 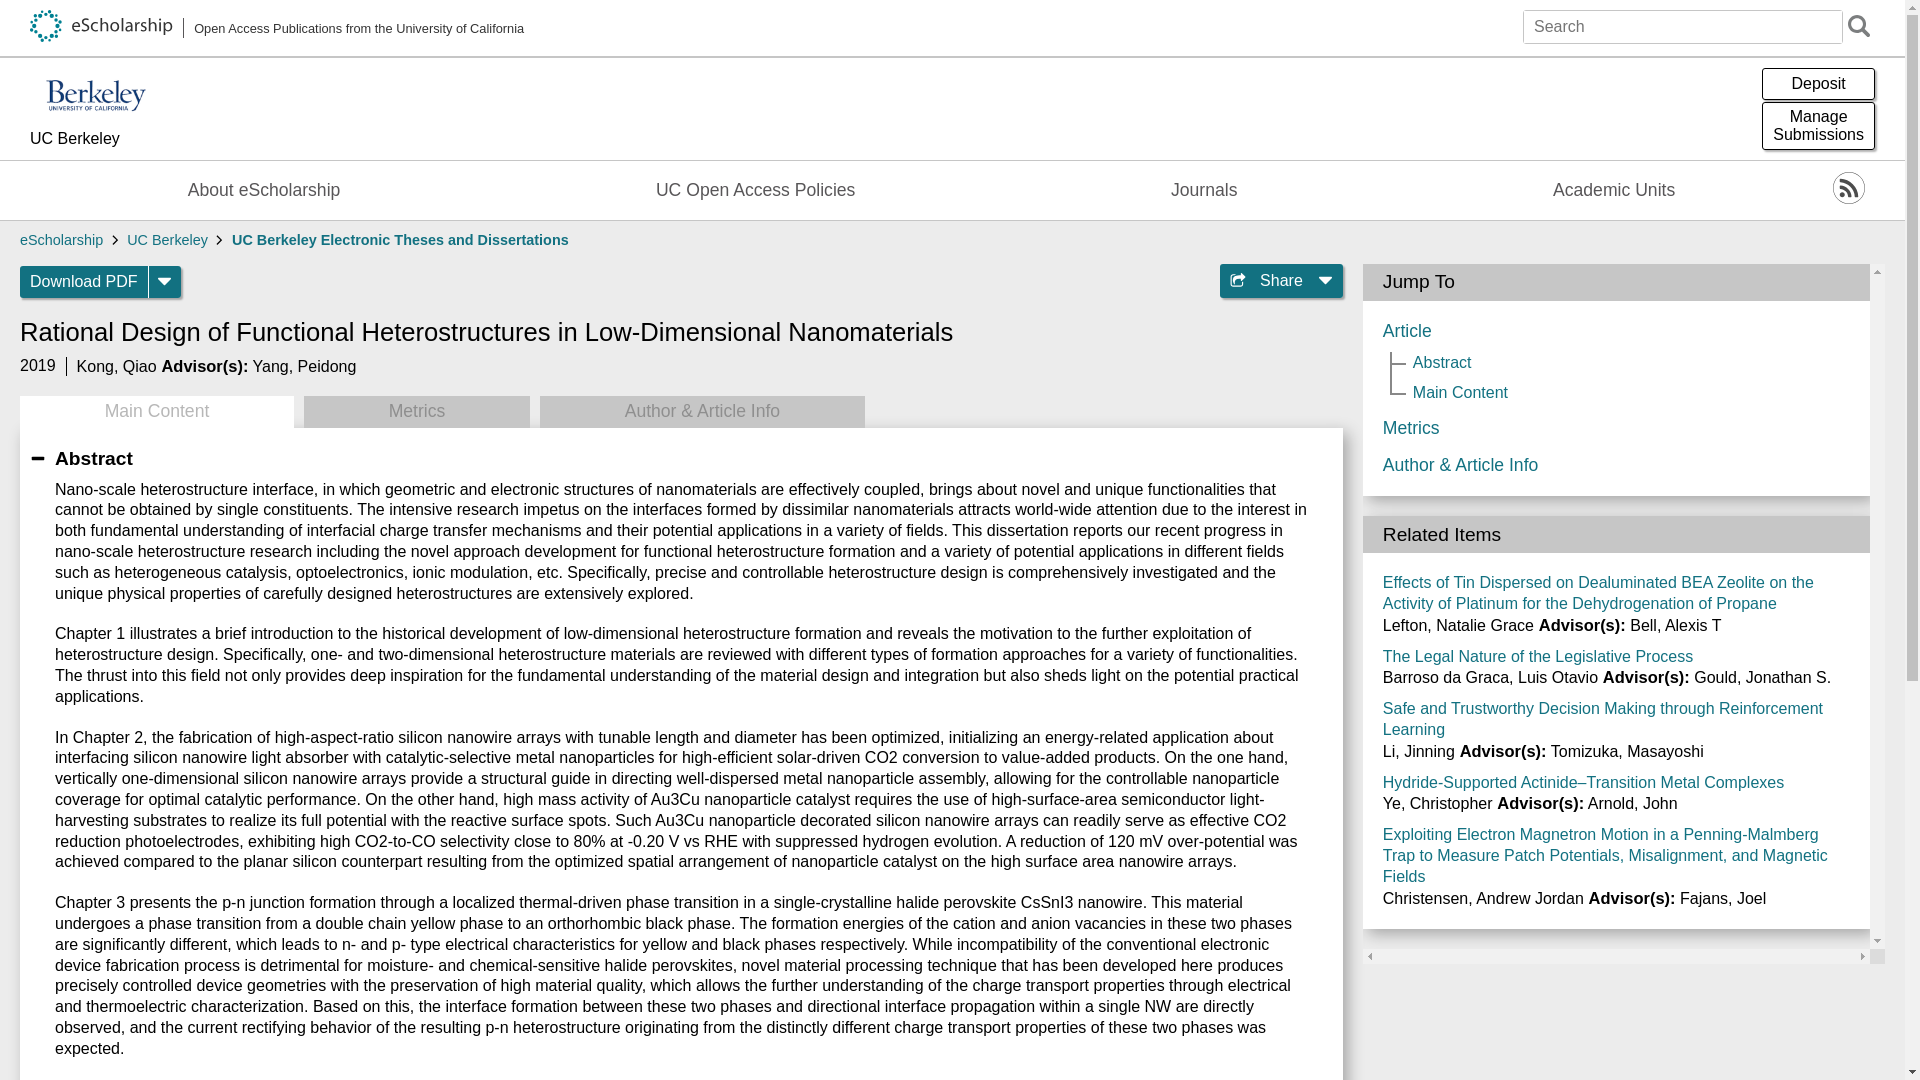 I want to click on Kong, Qiao, so click(x=416, y=412).